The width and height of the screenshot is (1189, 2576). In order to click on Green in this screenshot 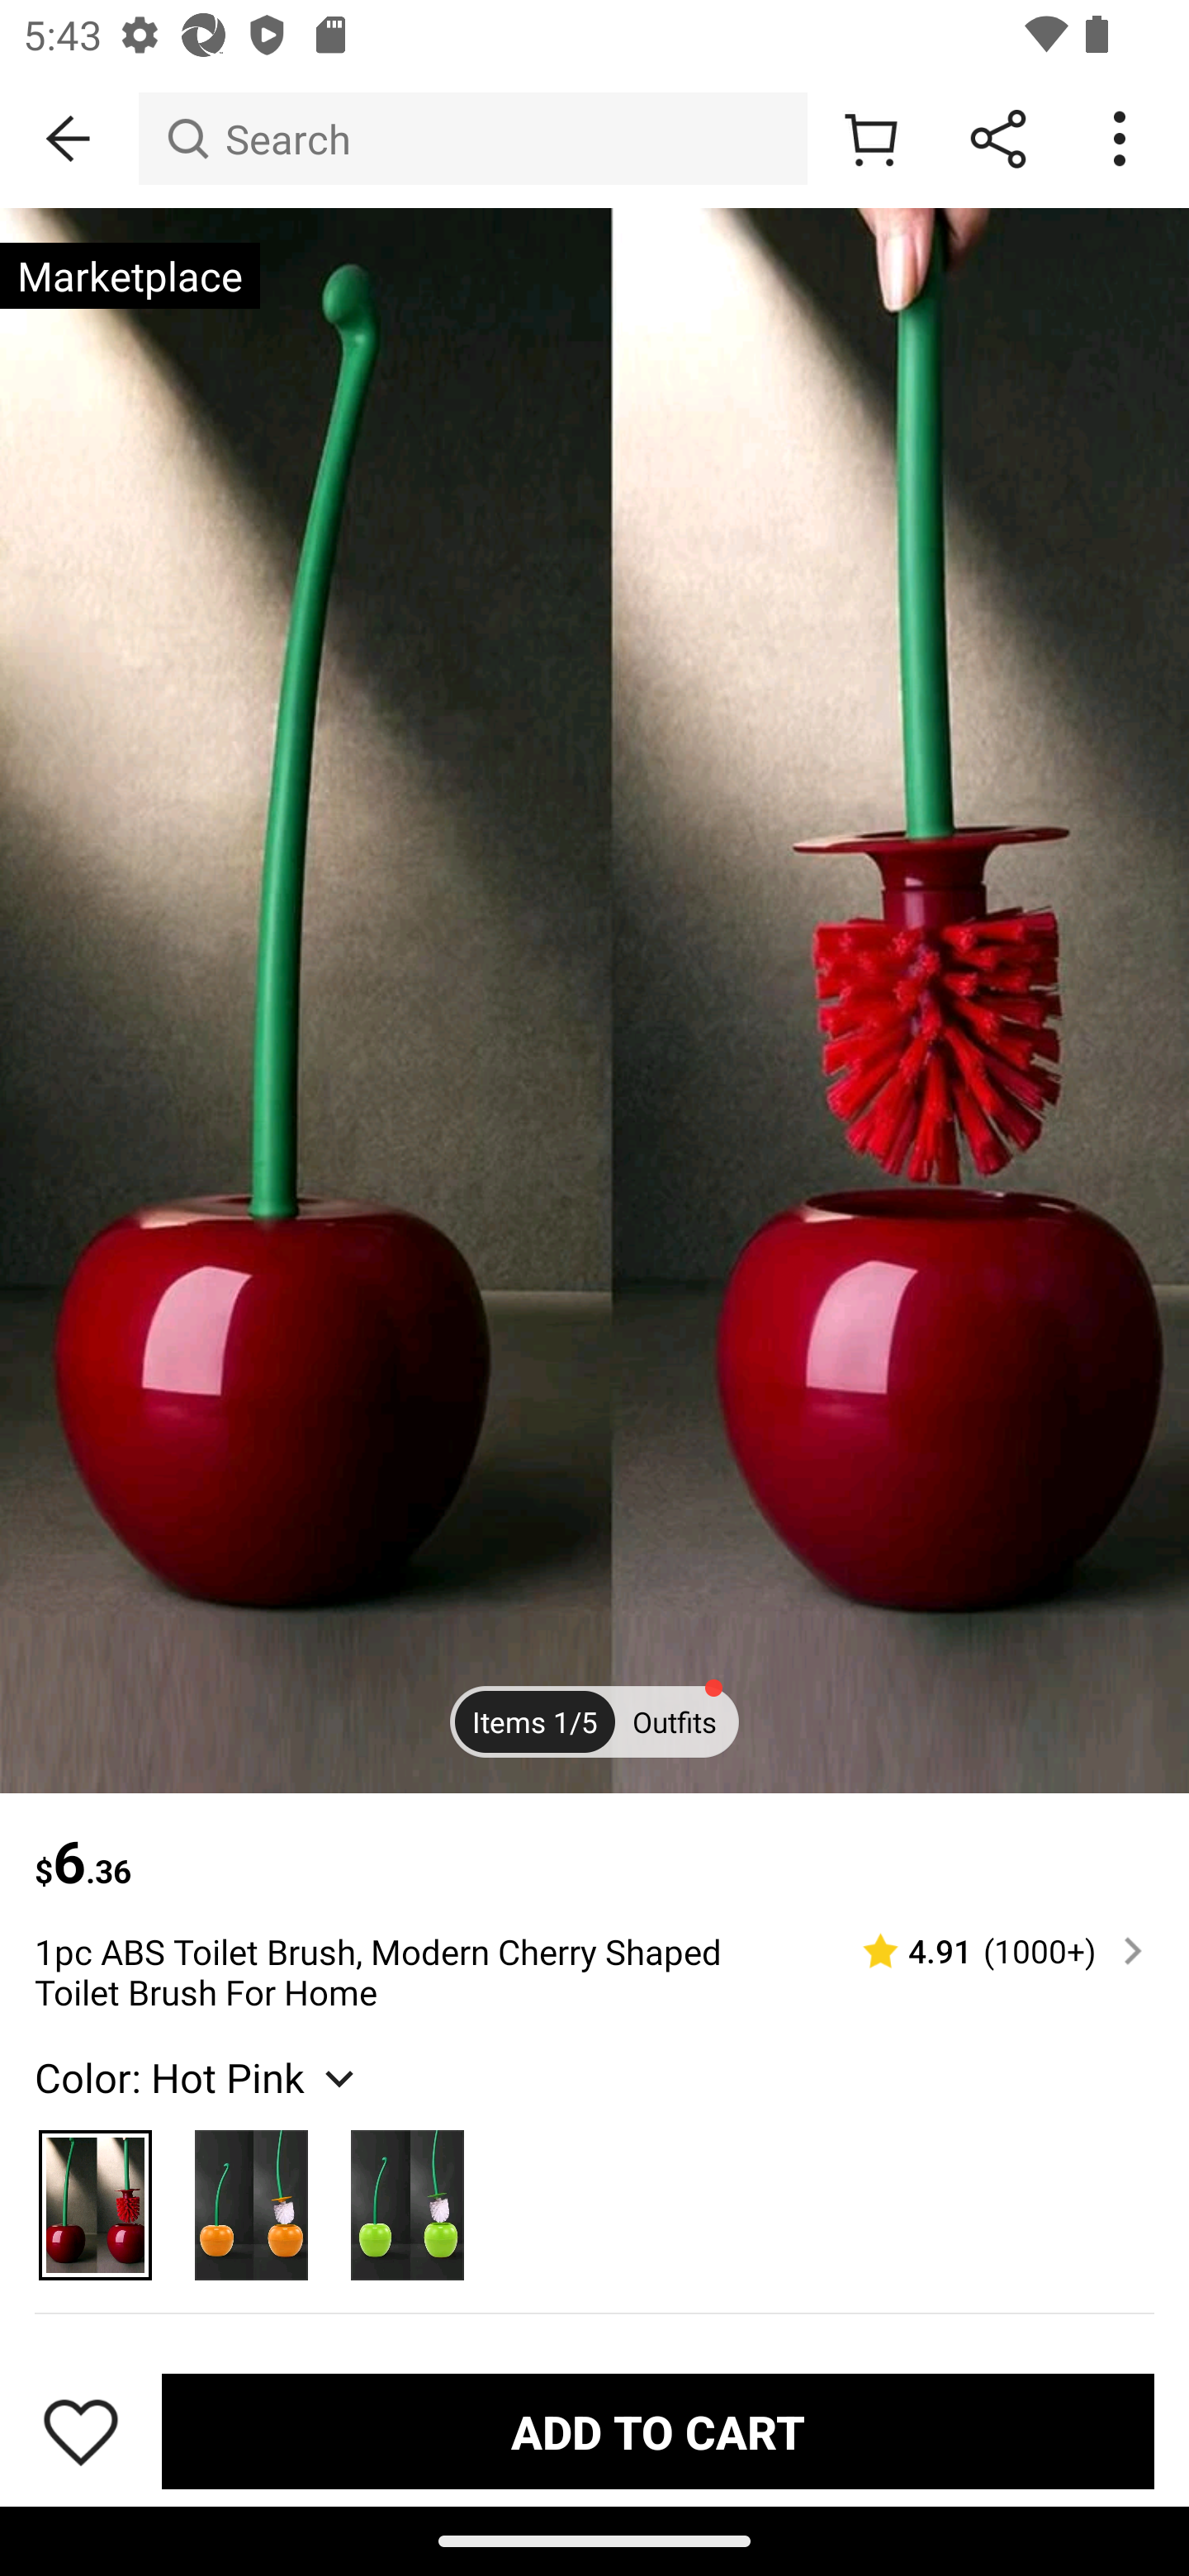, I will do `click(406, 2197)`.